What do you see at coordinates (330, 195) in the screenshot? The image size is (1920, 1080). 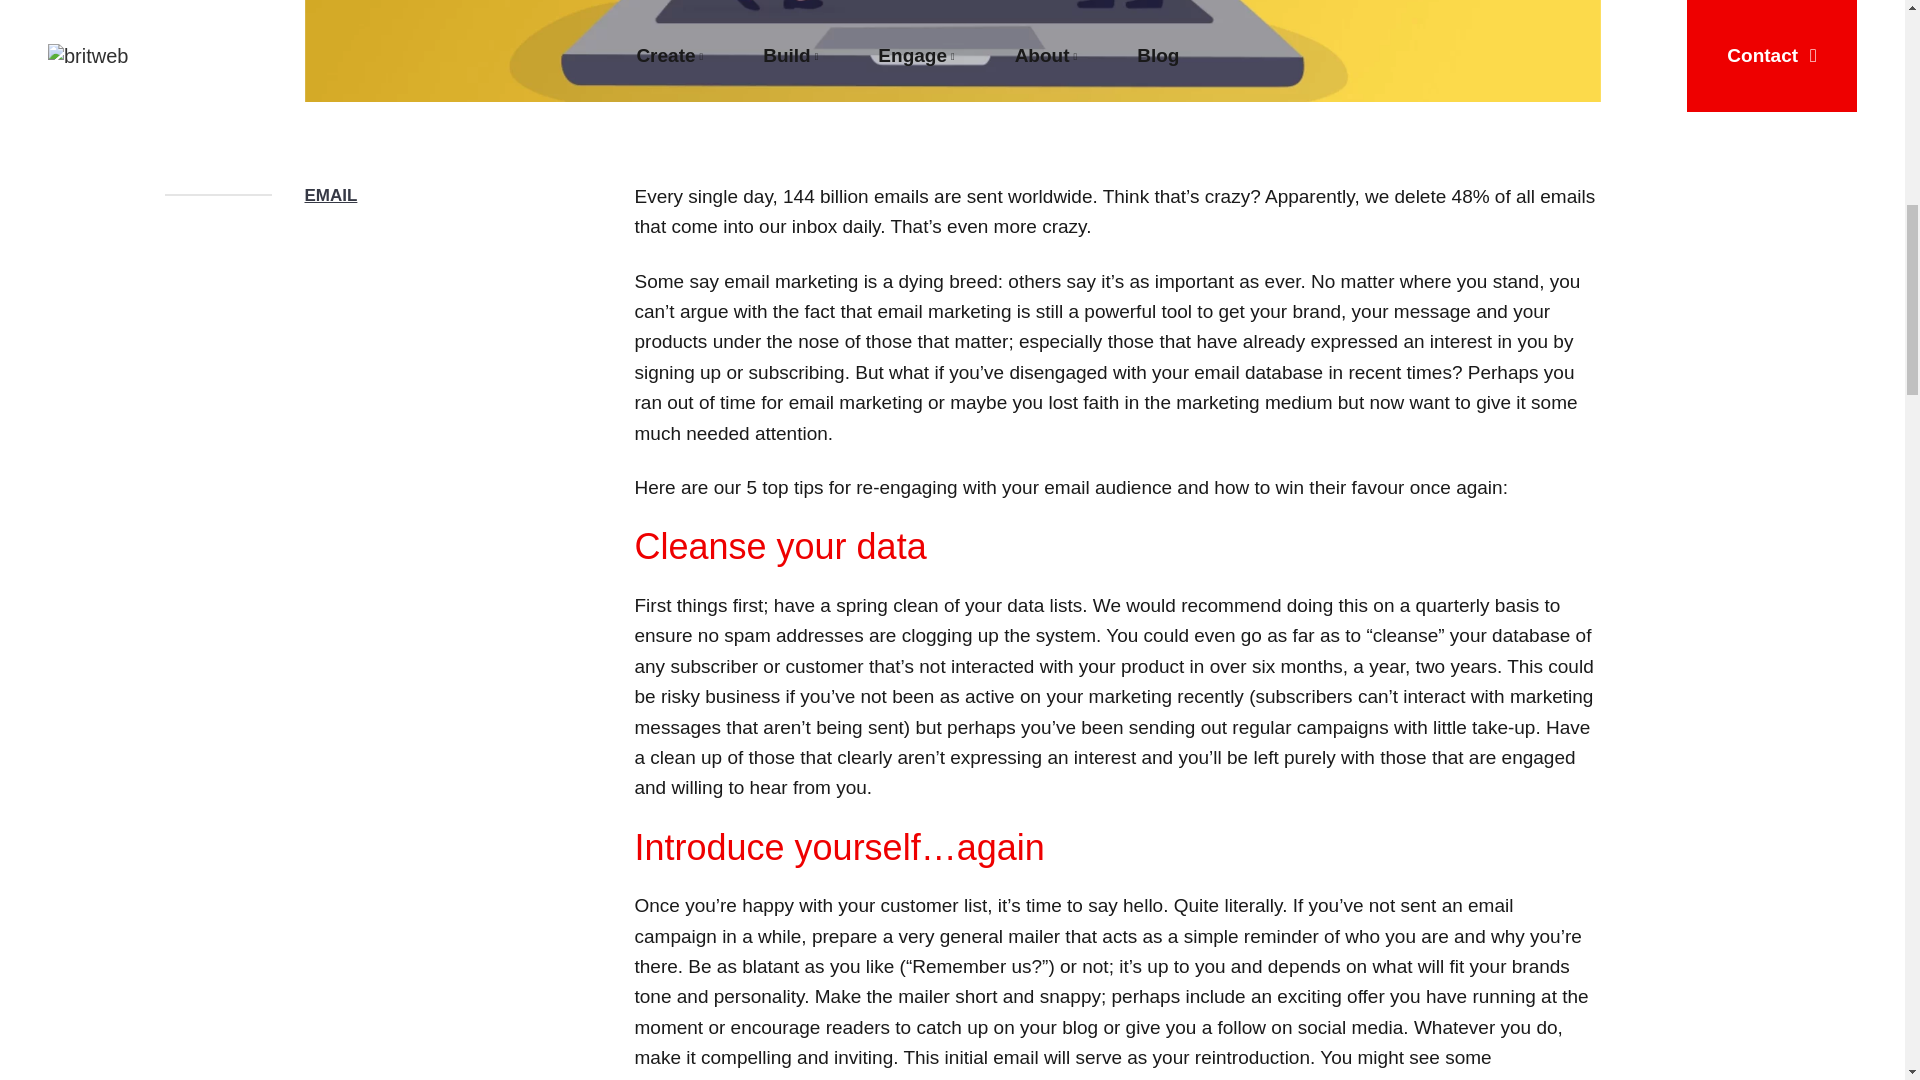 I see `EMAIL` at bounding box center [330, 195].